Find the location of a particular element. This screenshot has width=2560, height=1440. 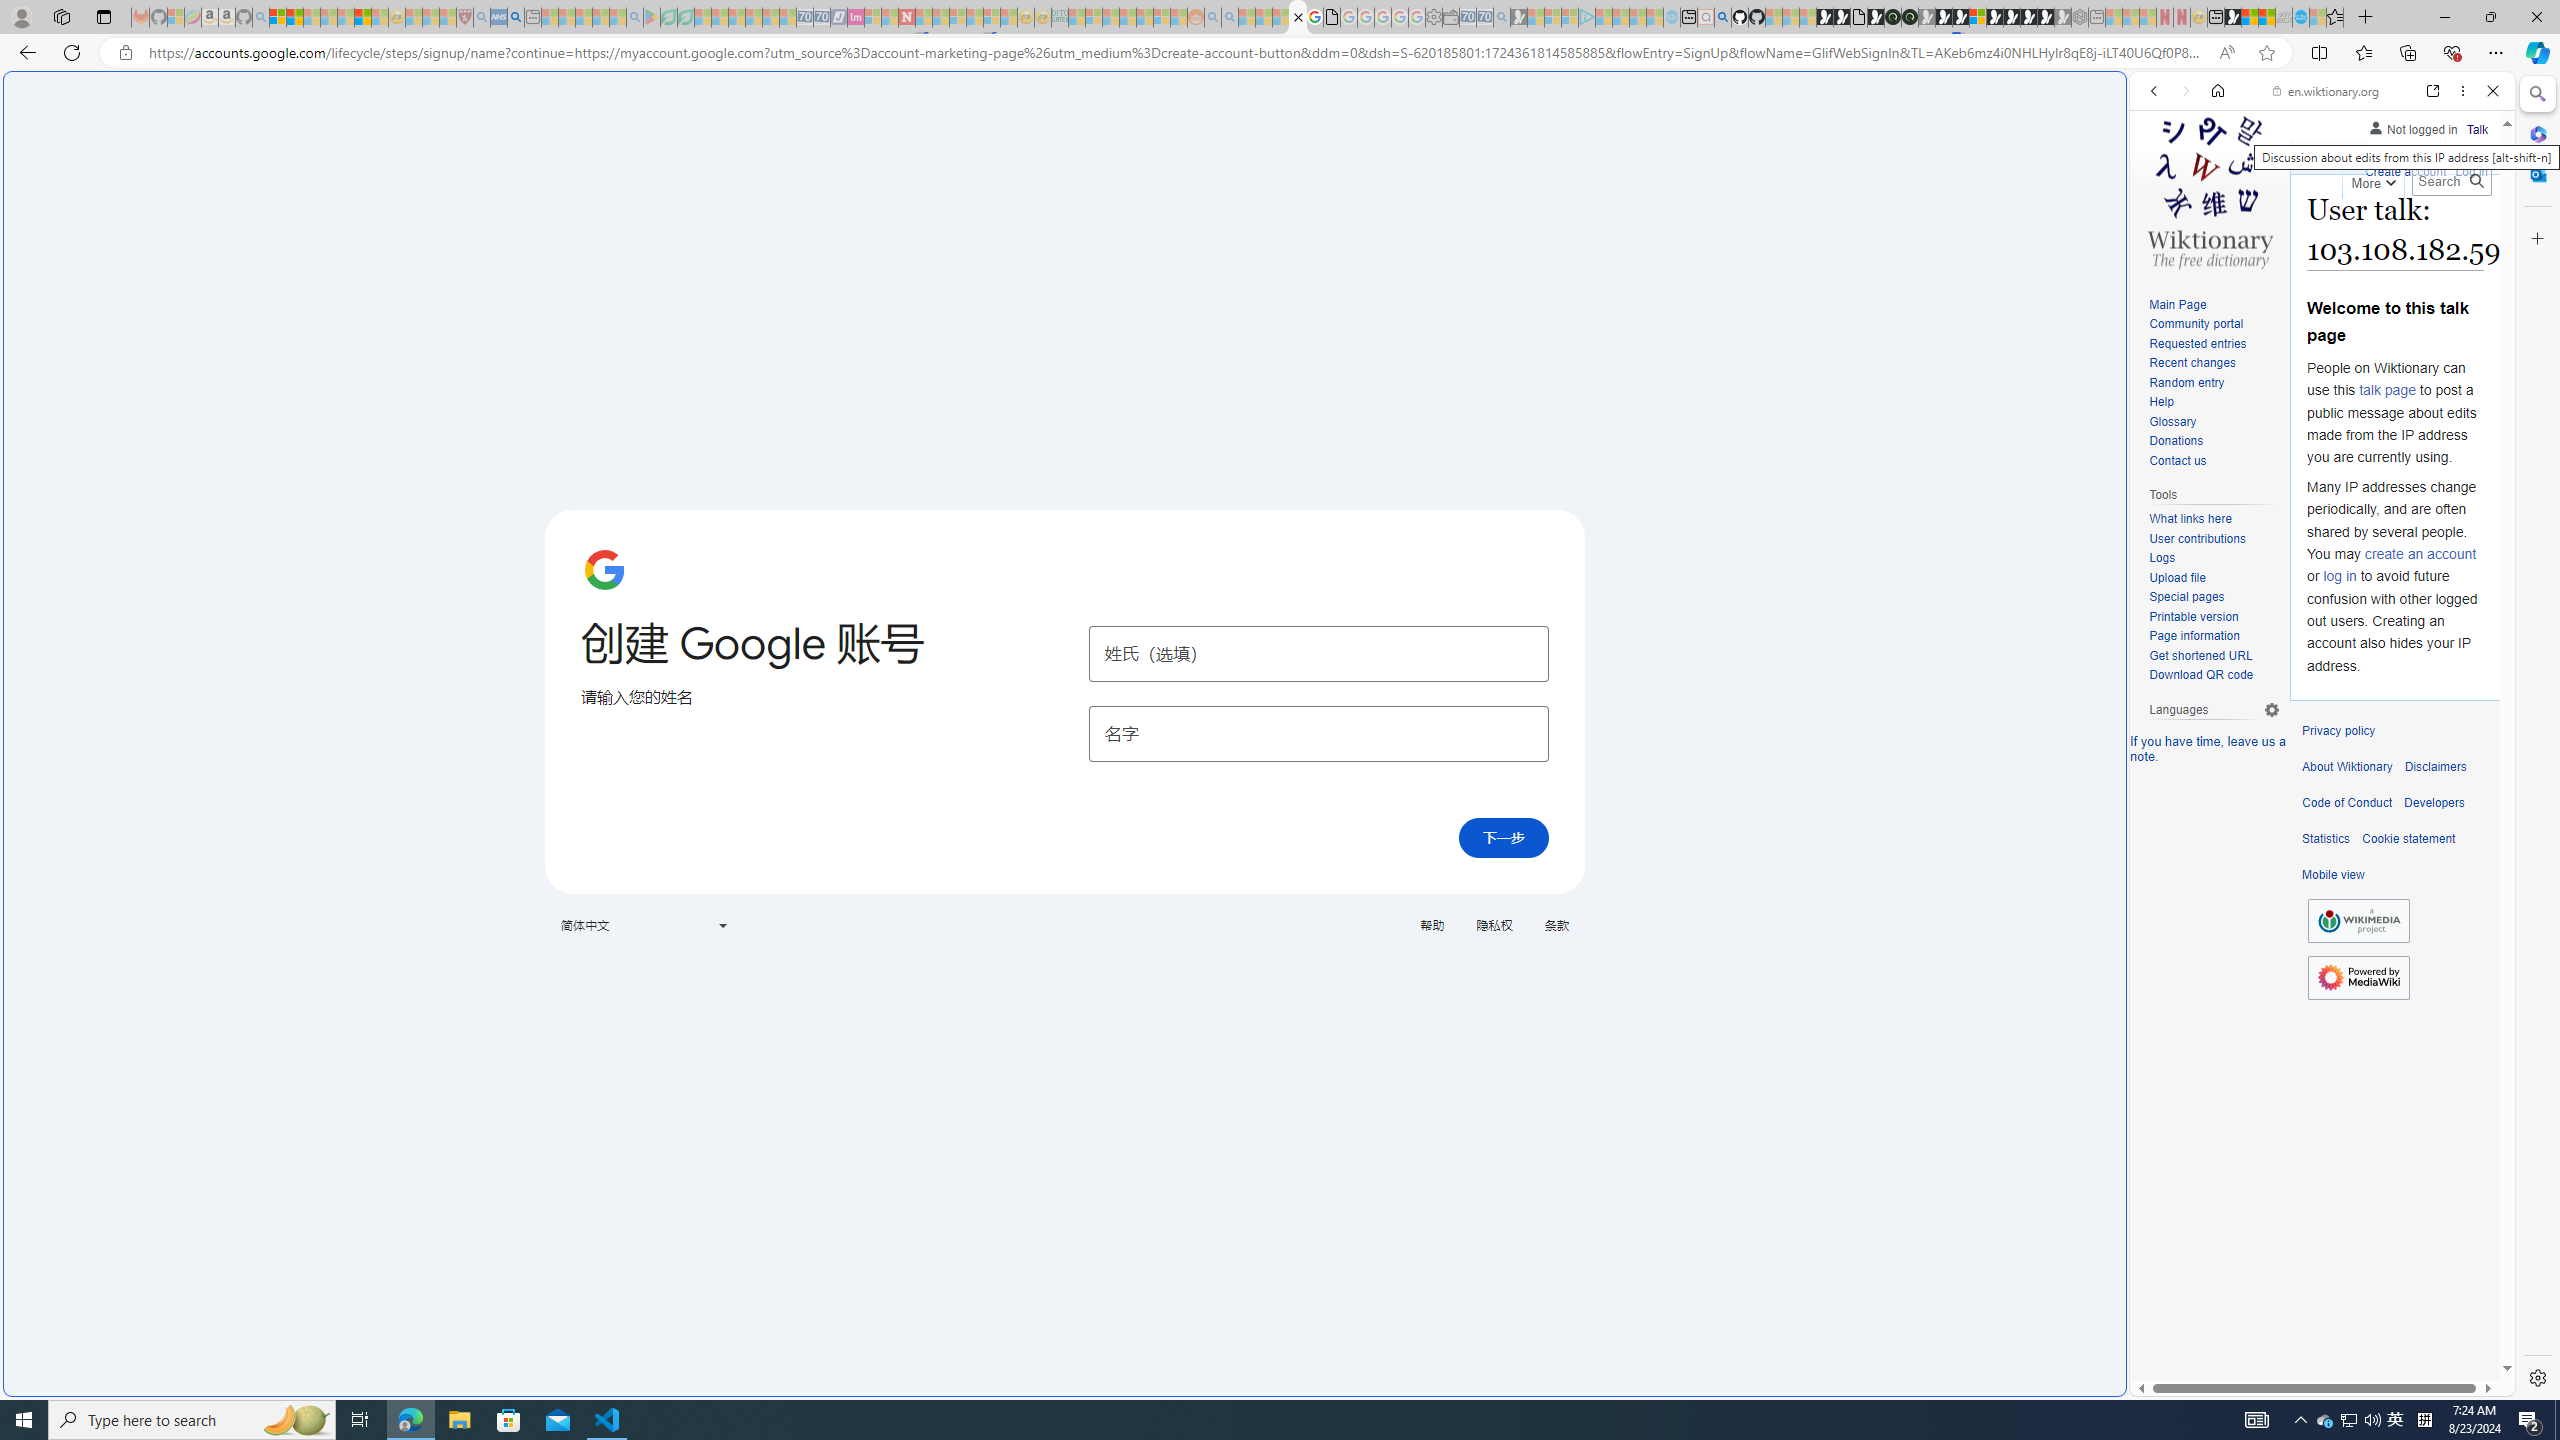

Upload file is located at coordinates (2214, 578).